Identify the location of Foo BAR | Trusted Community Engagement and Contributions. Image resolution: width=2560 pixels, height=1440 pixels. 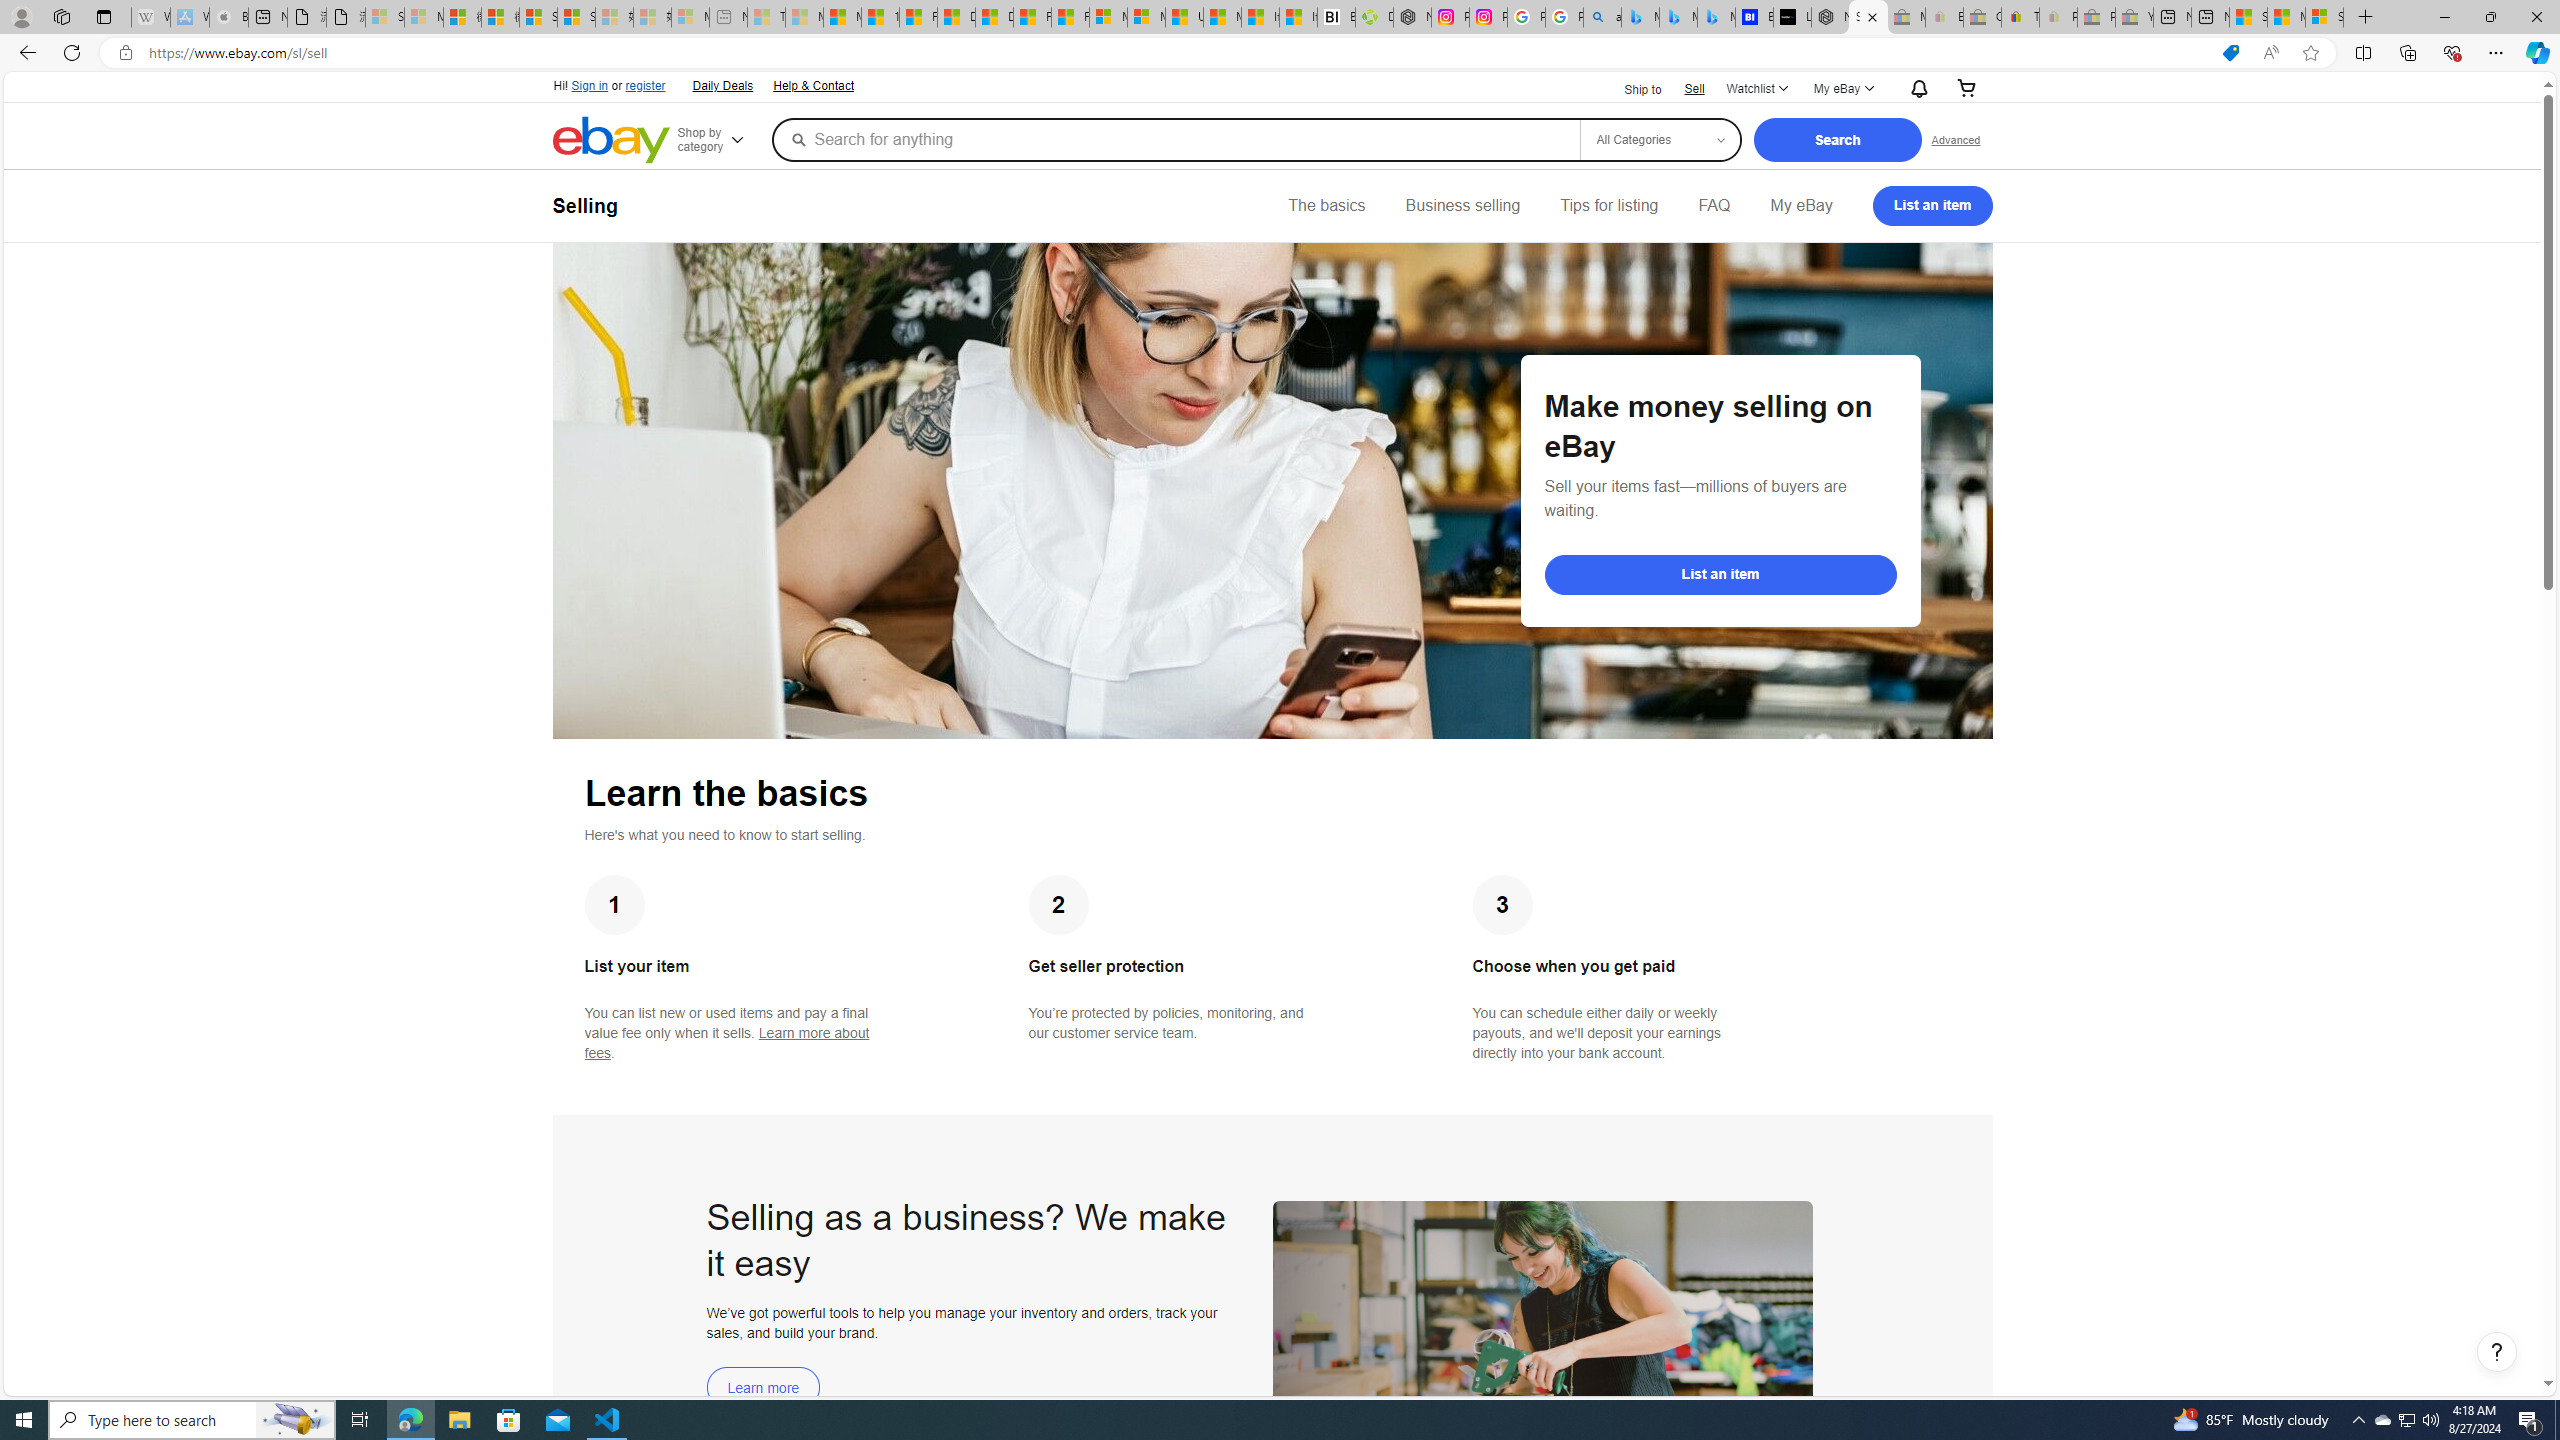
(1070, 17).